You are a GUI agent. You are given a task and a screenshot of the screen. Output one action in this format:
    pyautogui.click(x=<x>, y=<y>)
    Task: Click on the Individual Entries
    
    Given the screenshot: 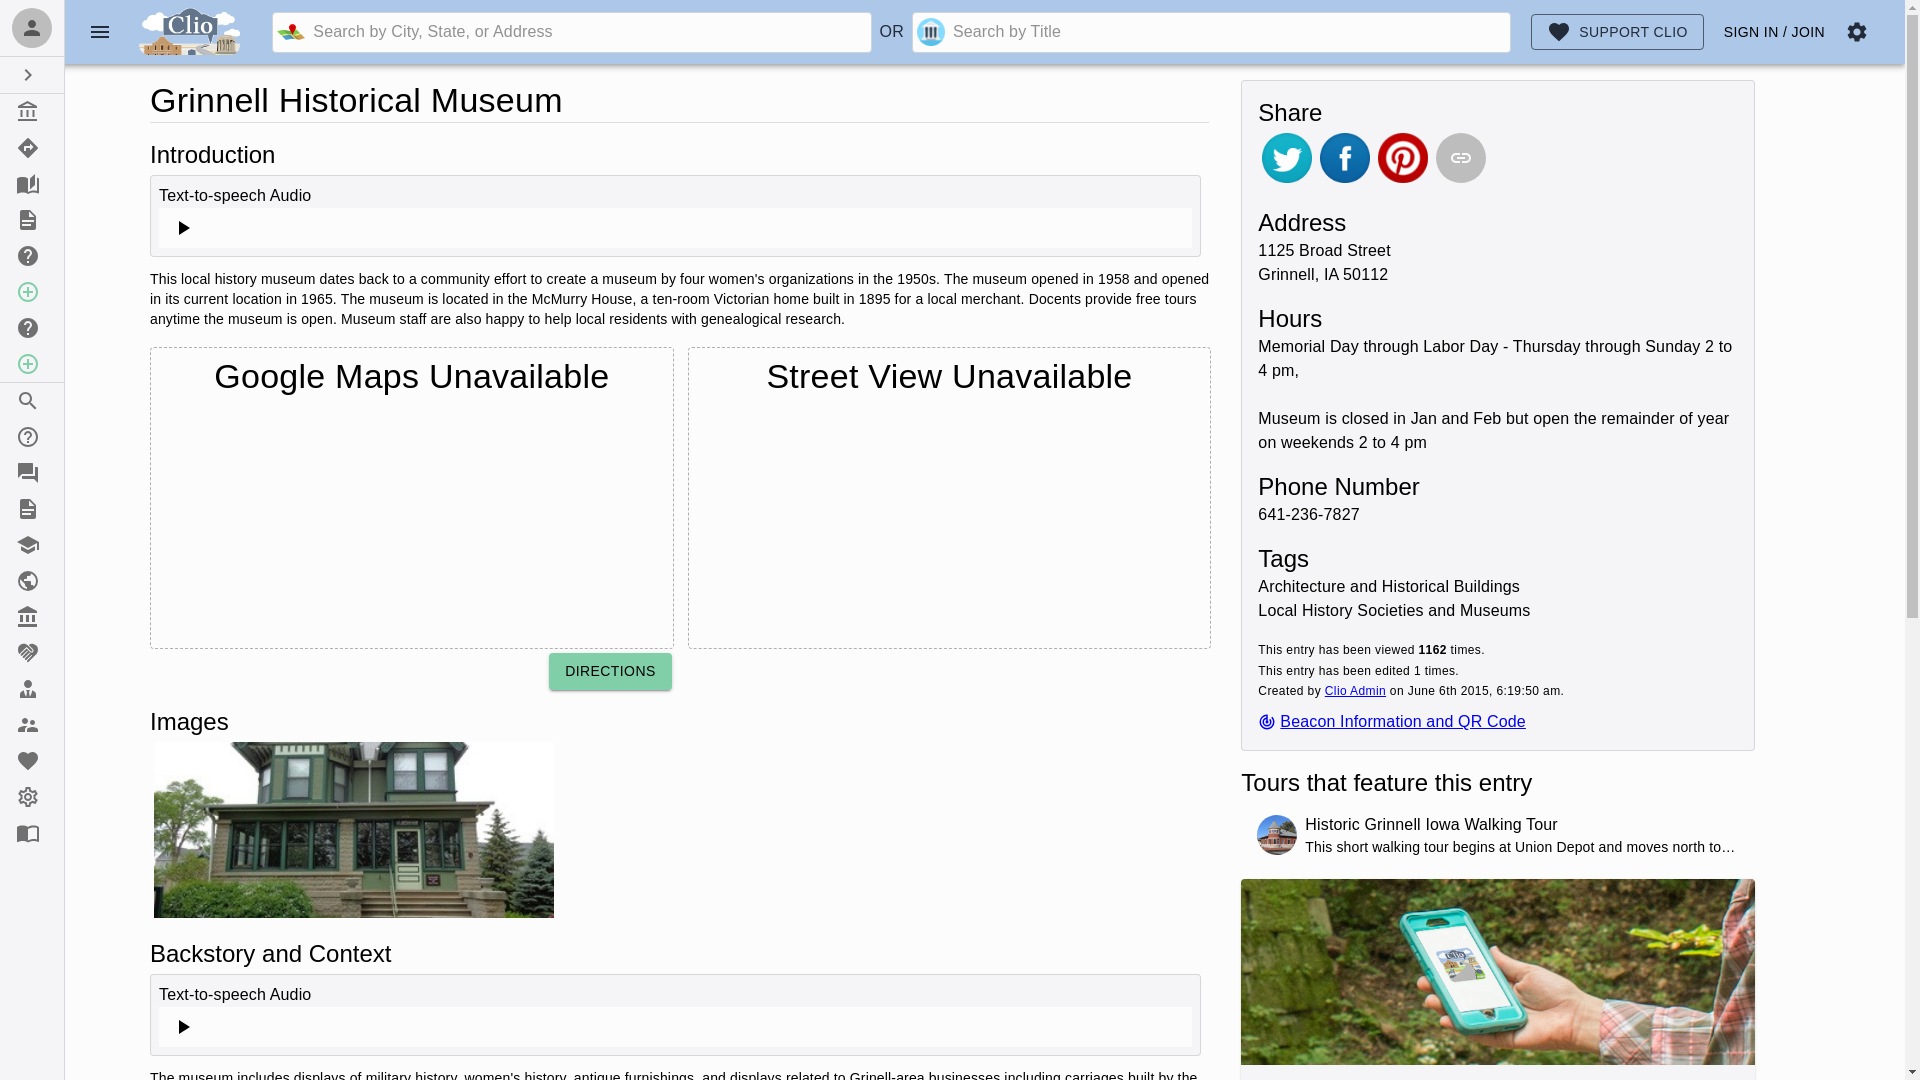 What is the action you would take?
    pyautogui.click(x=32, y=111)
    